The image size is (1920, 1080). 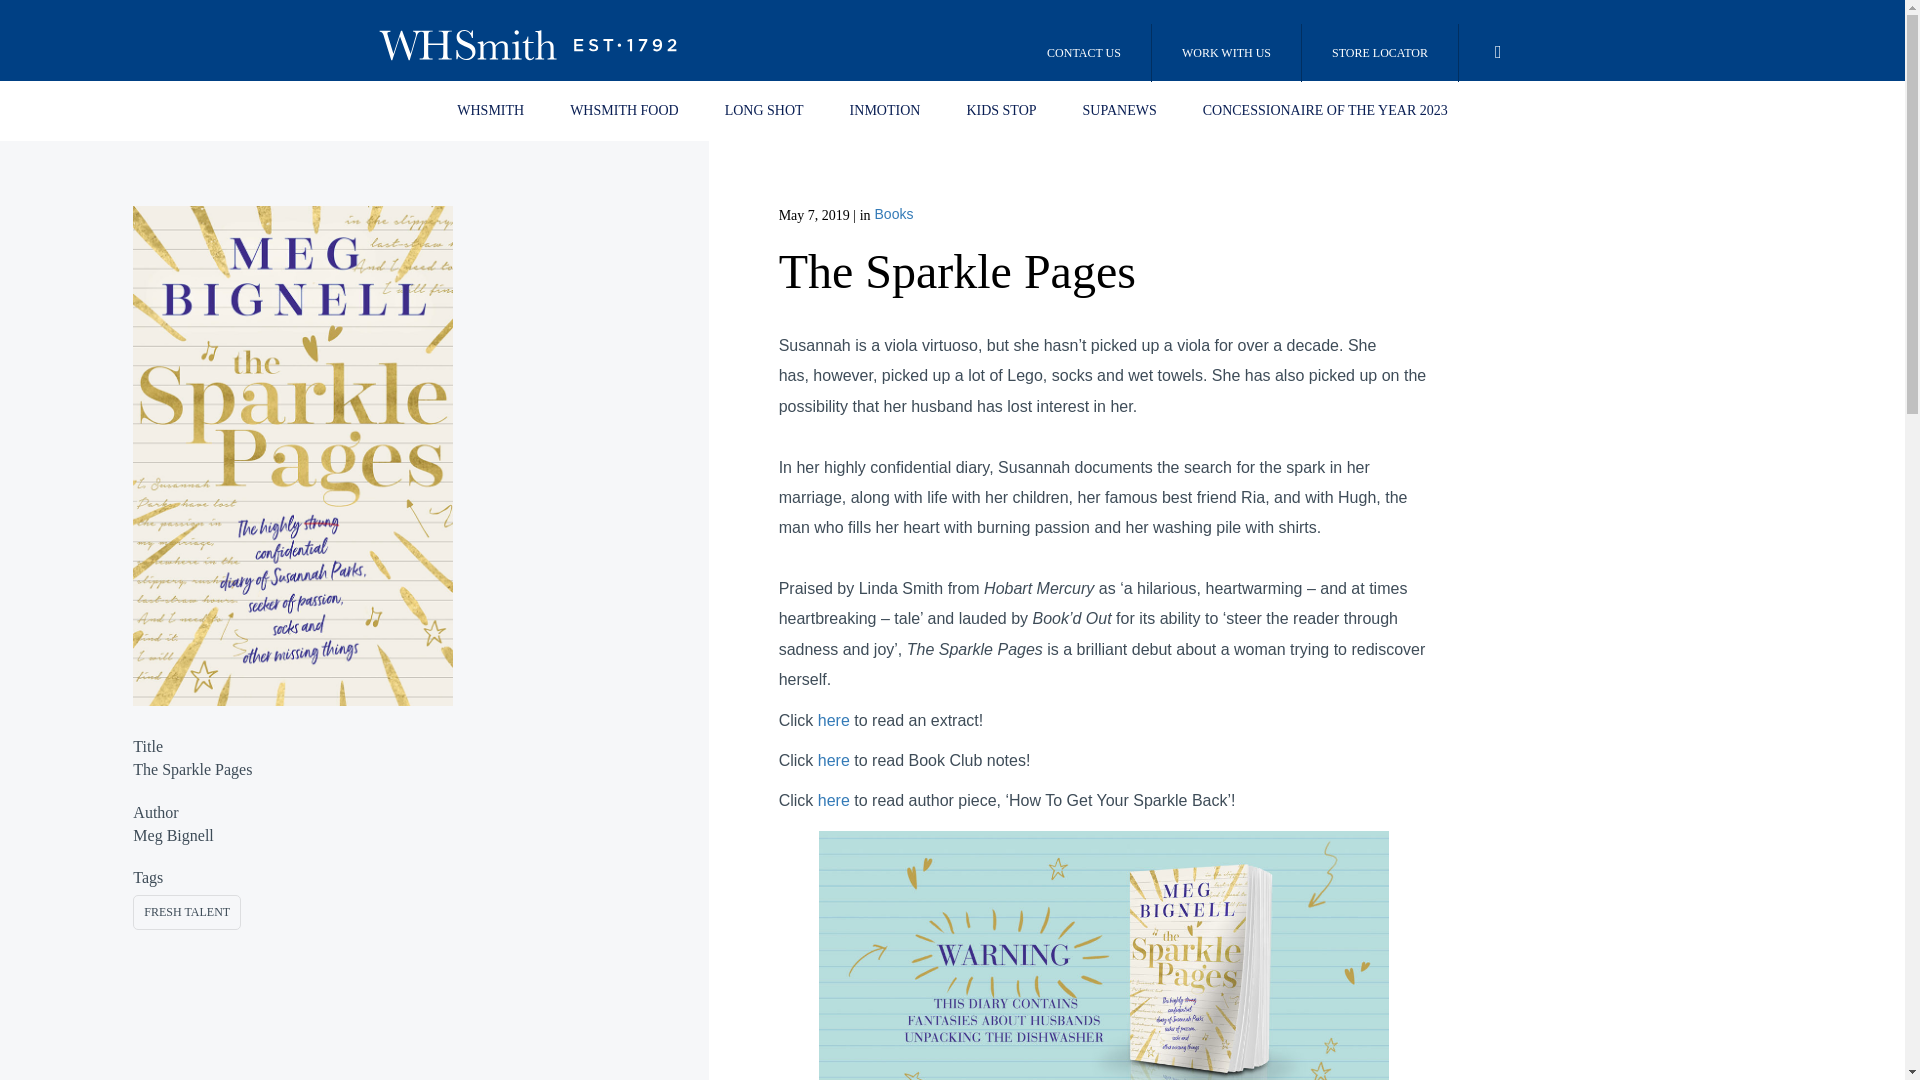 I want to click on SUPANEWS, so click(x=1120, y=111).